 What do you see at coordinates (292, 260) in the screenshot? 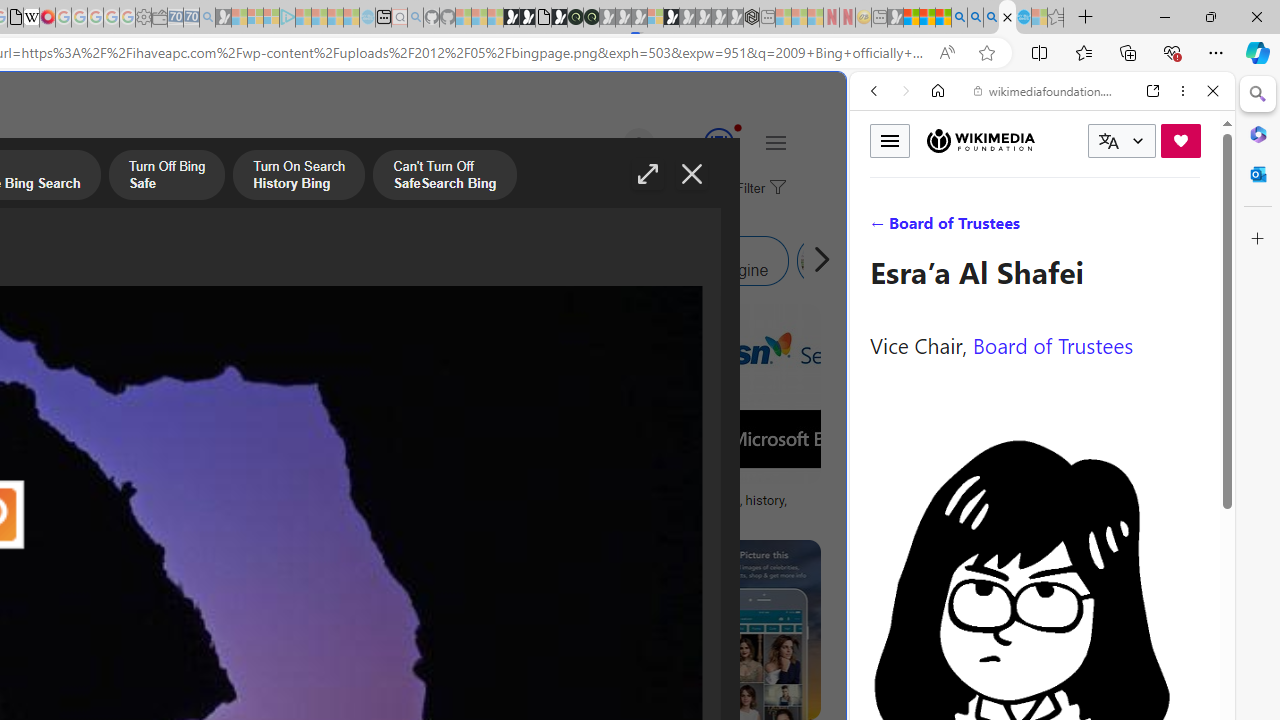
I see `Bing Image Search Similar Images` at bounding box center [292, 260].